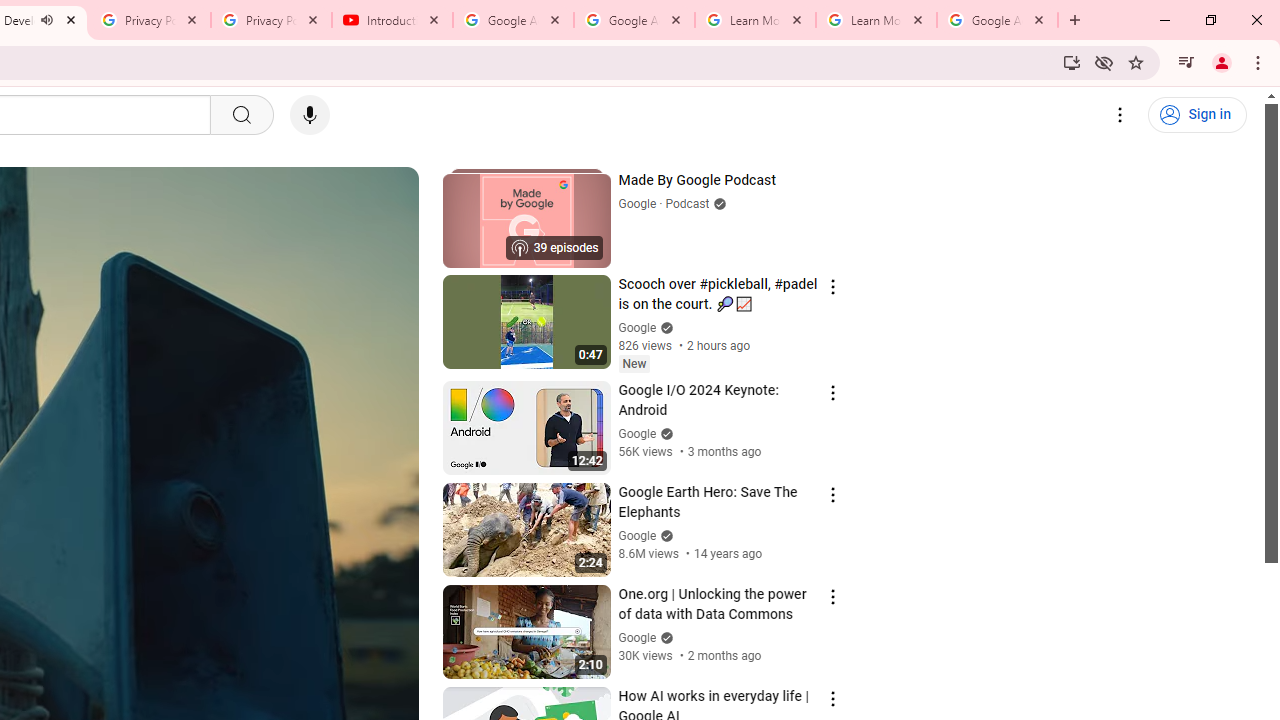 The width and height of the screenshot is (1280, 720). What do you see at coordinates (392, 20) in the screenshot?
I see `Introduction | Google Privacy Policy - YouTube` at bounding box center [392, 20].